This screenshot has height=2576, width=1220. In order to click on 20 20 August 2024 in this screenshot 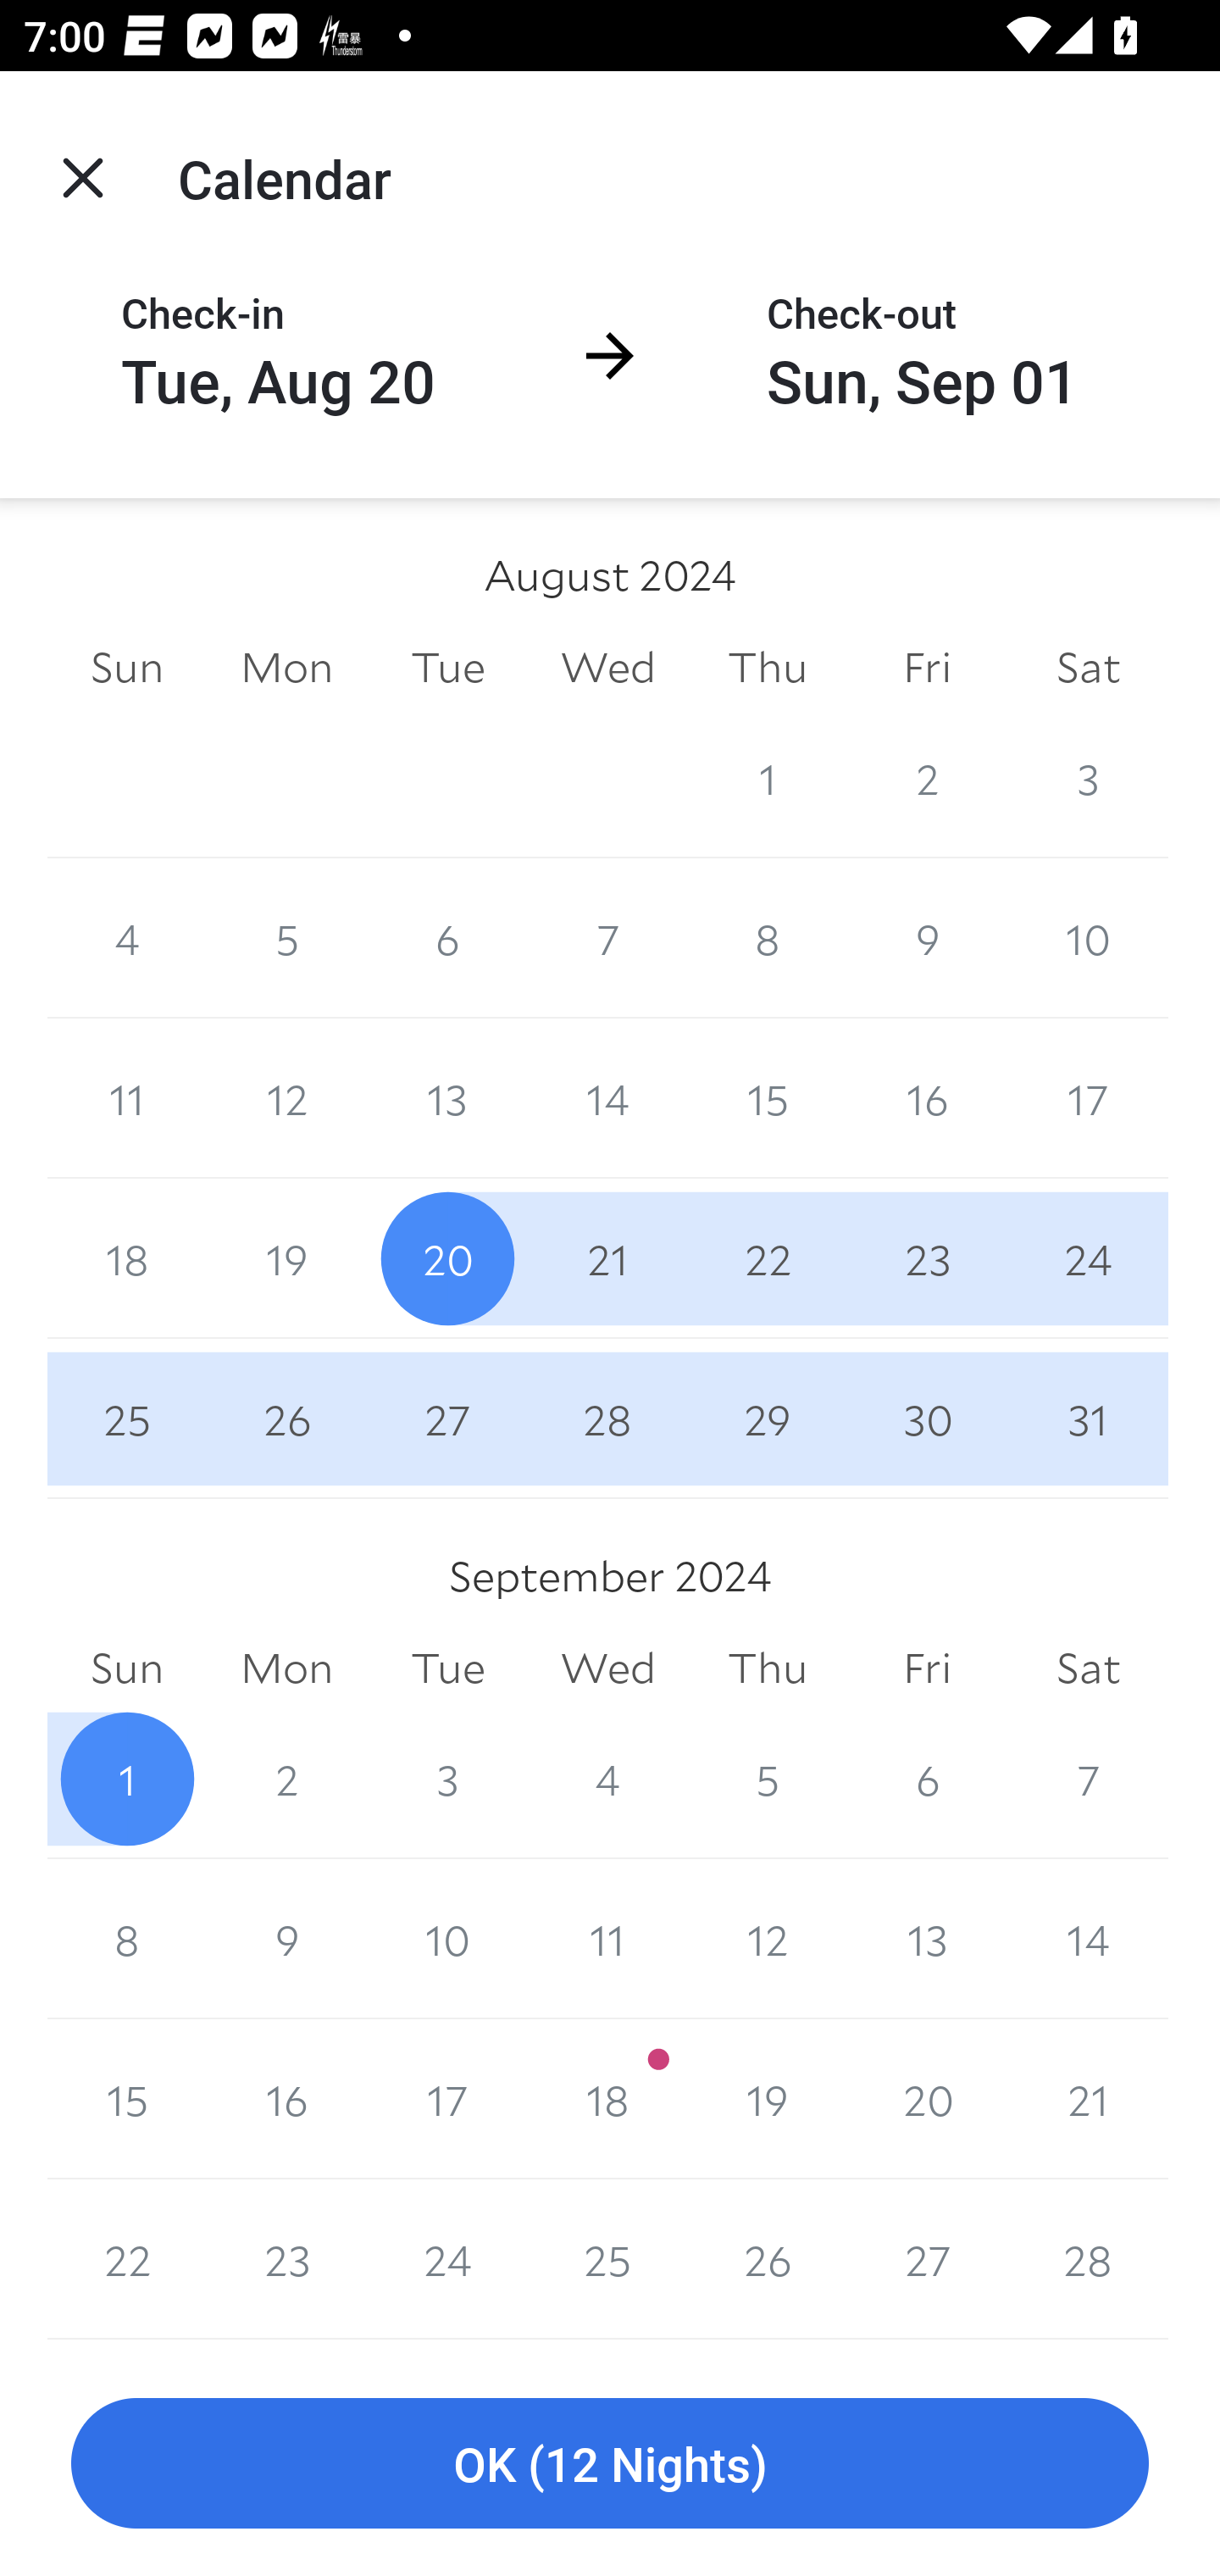, I will do `click(447, 1259)`.